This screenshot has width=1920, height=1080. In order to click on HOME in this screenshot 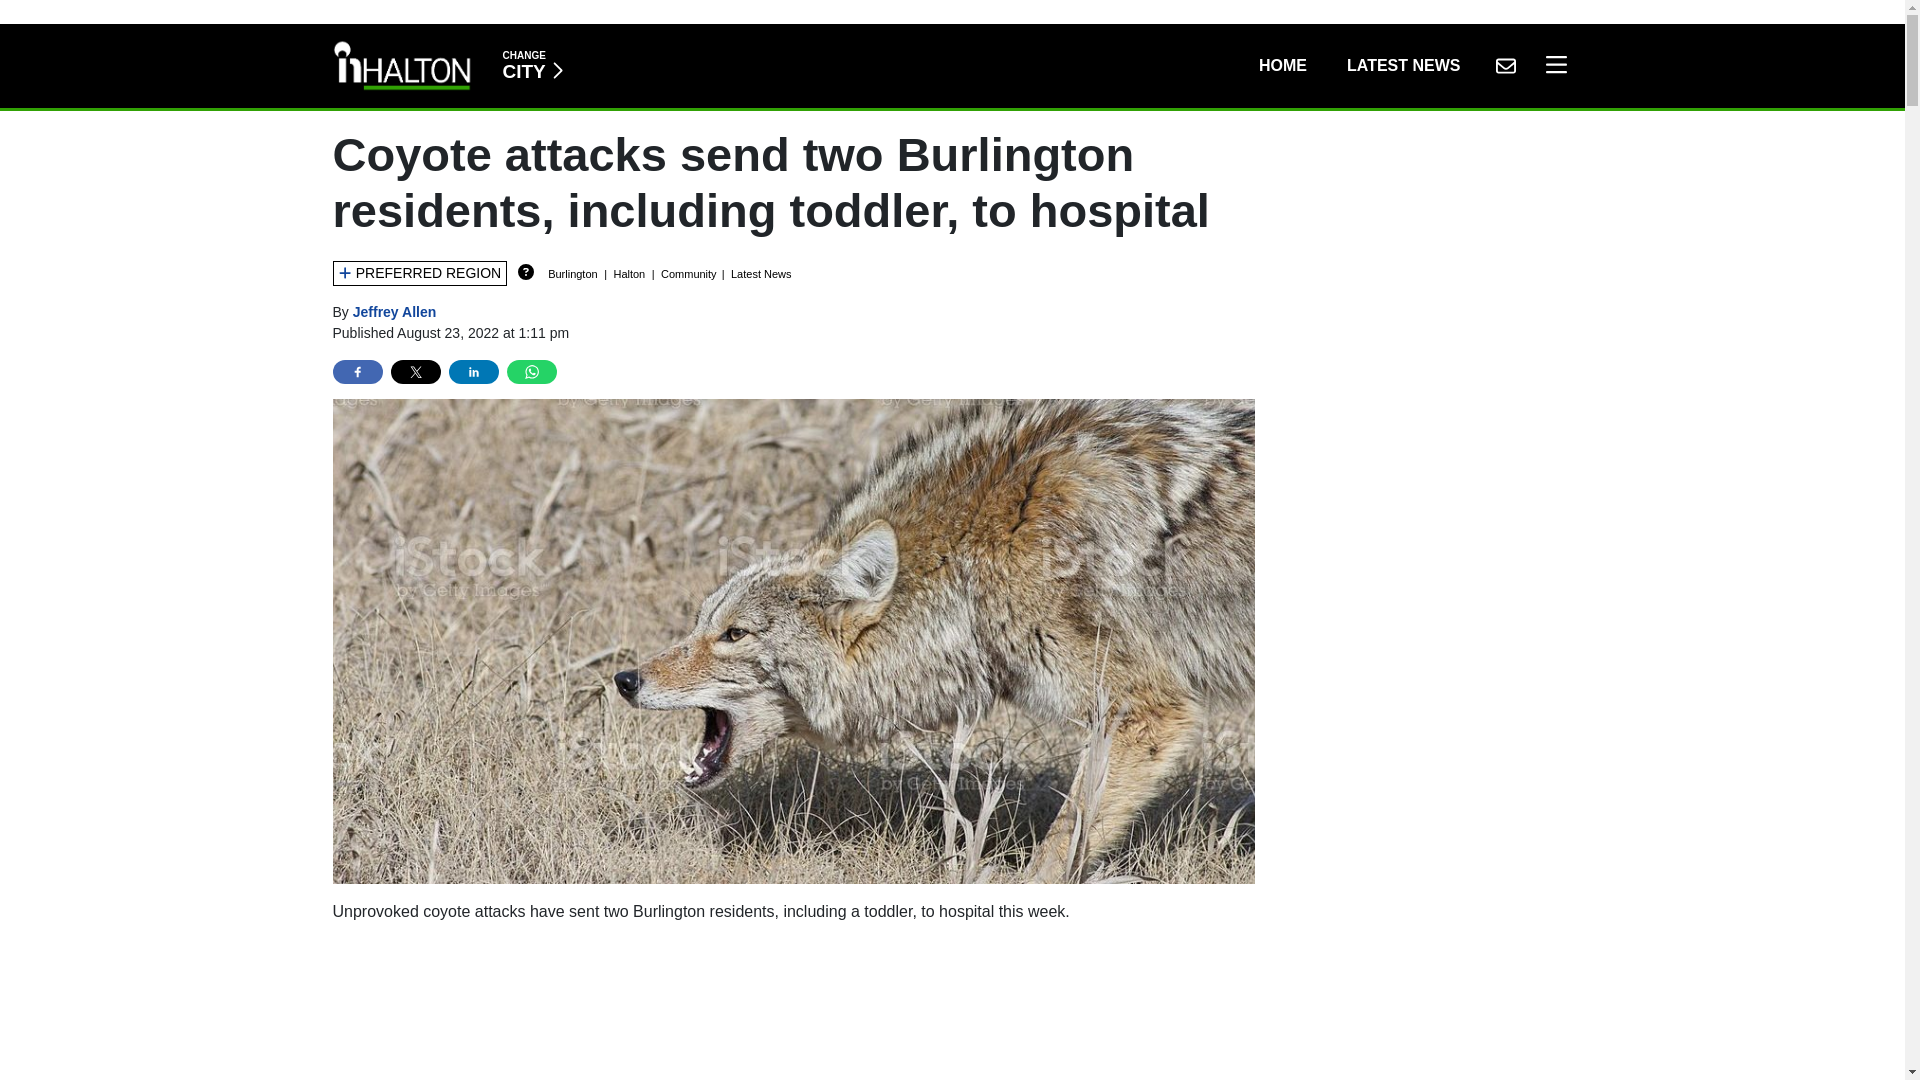, I will do `click(532, 66)`.